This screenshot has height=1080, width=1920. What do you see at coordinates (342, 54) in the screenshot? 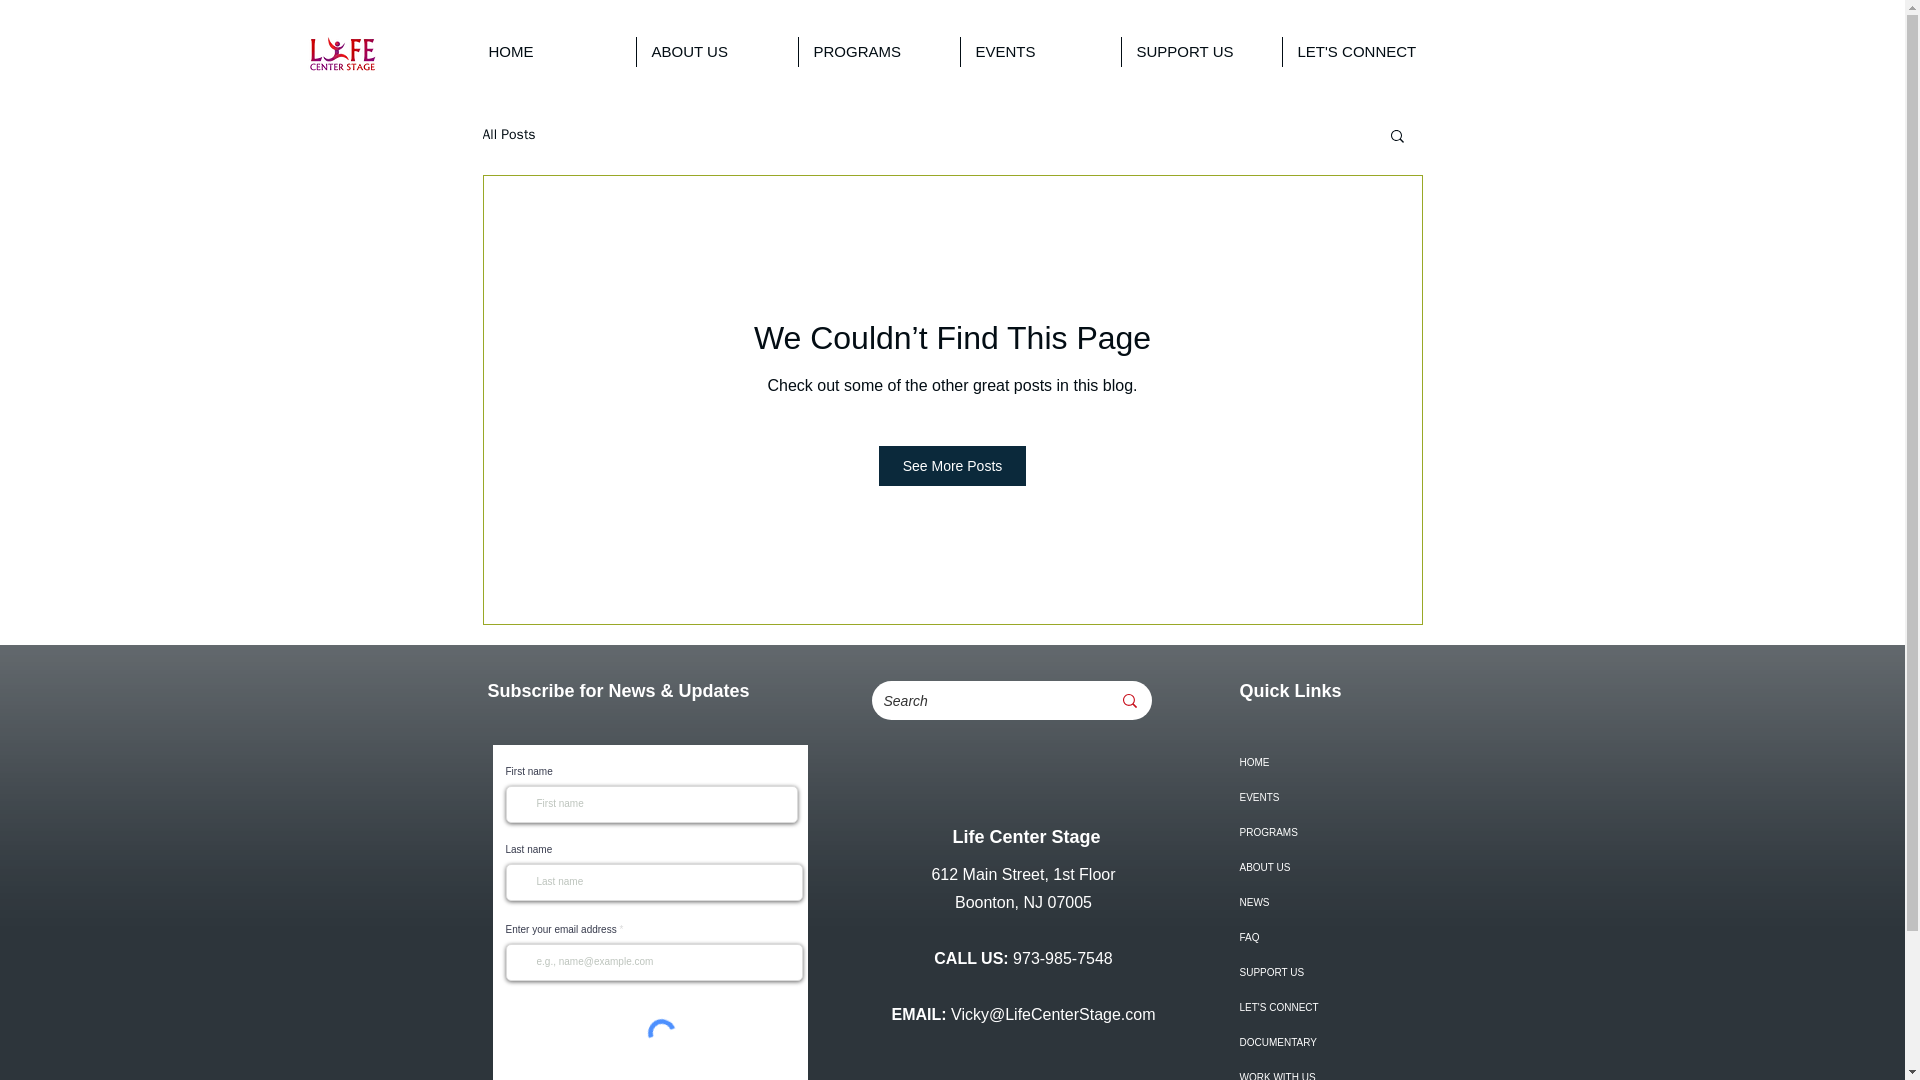
I see `Life-center-stage-logo-transparent.png` at bounding box center [342, 54].